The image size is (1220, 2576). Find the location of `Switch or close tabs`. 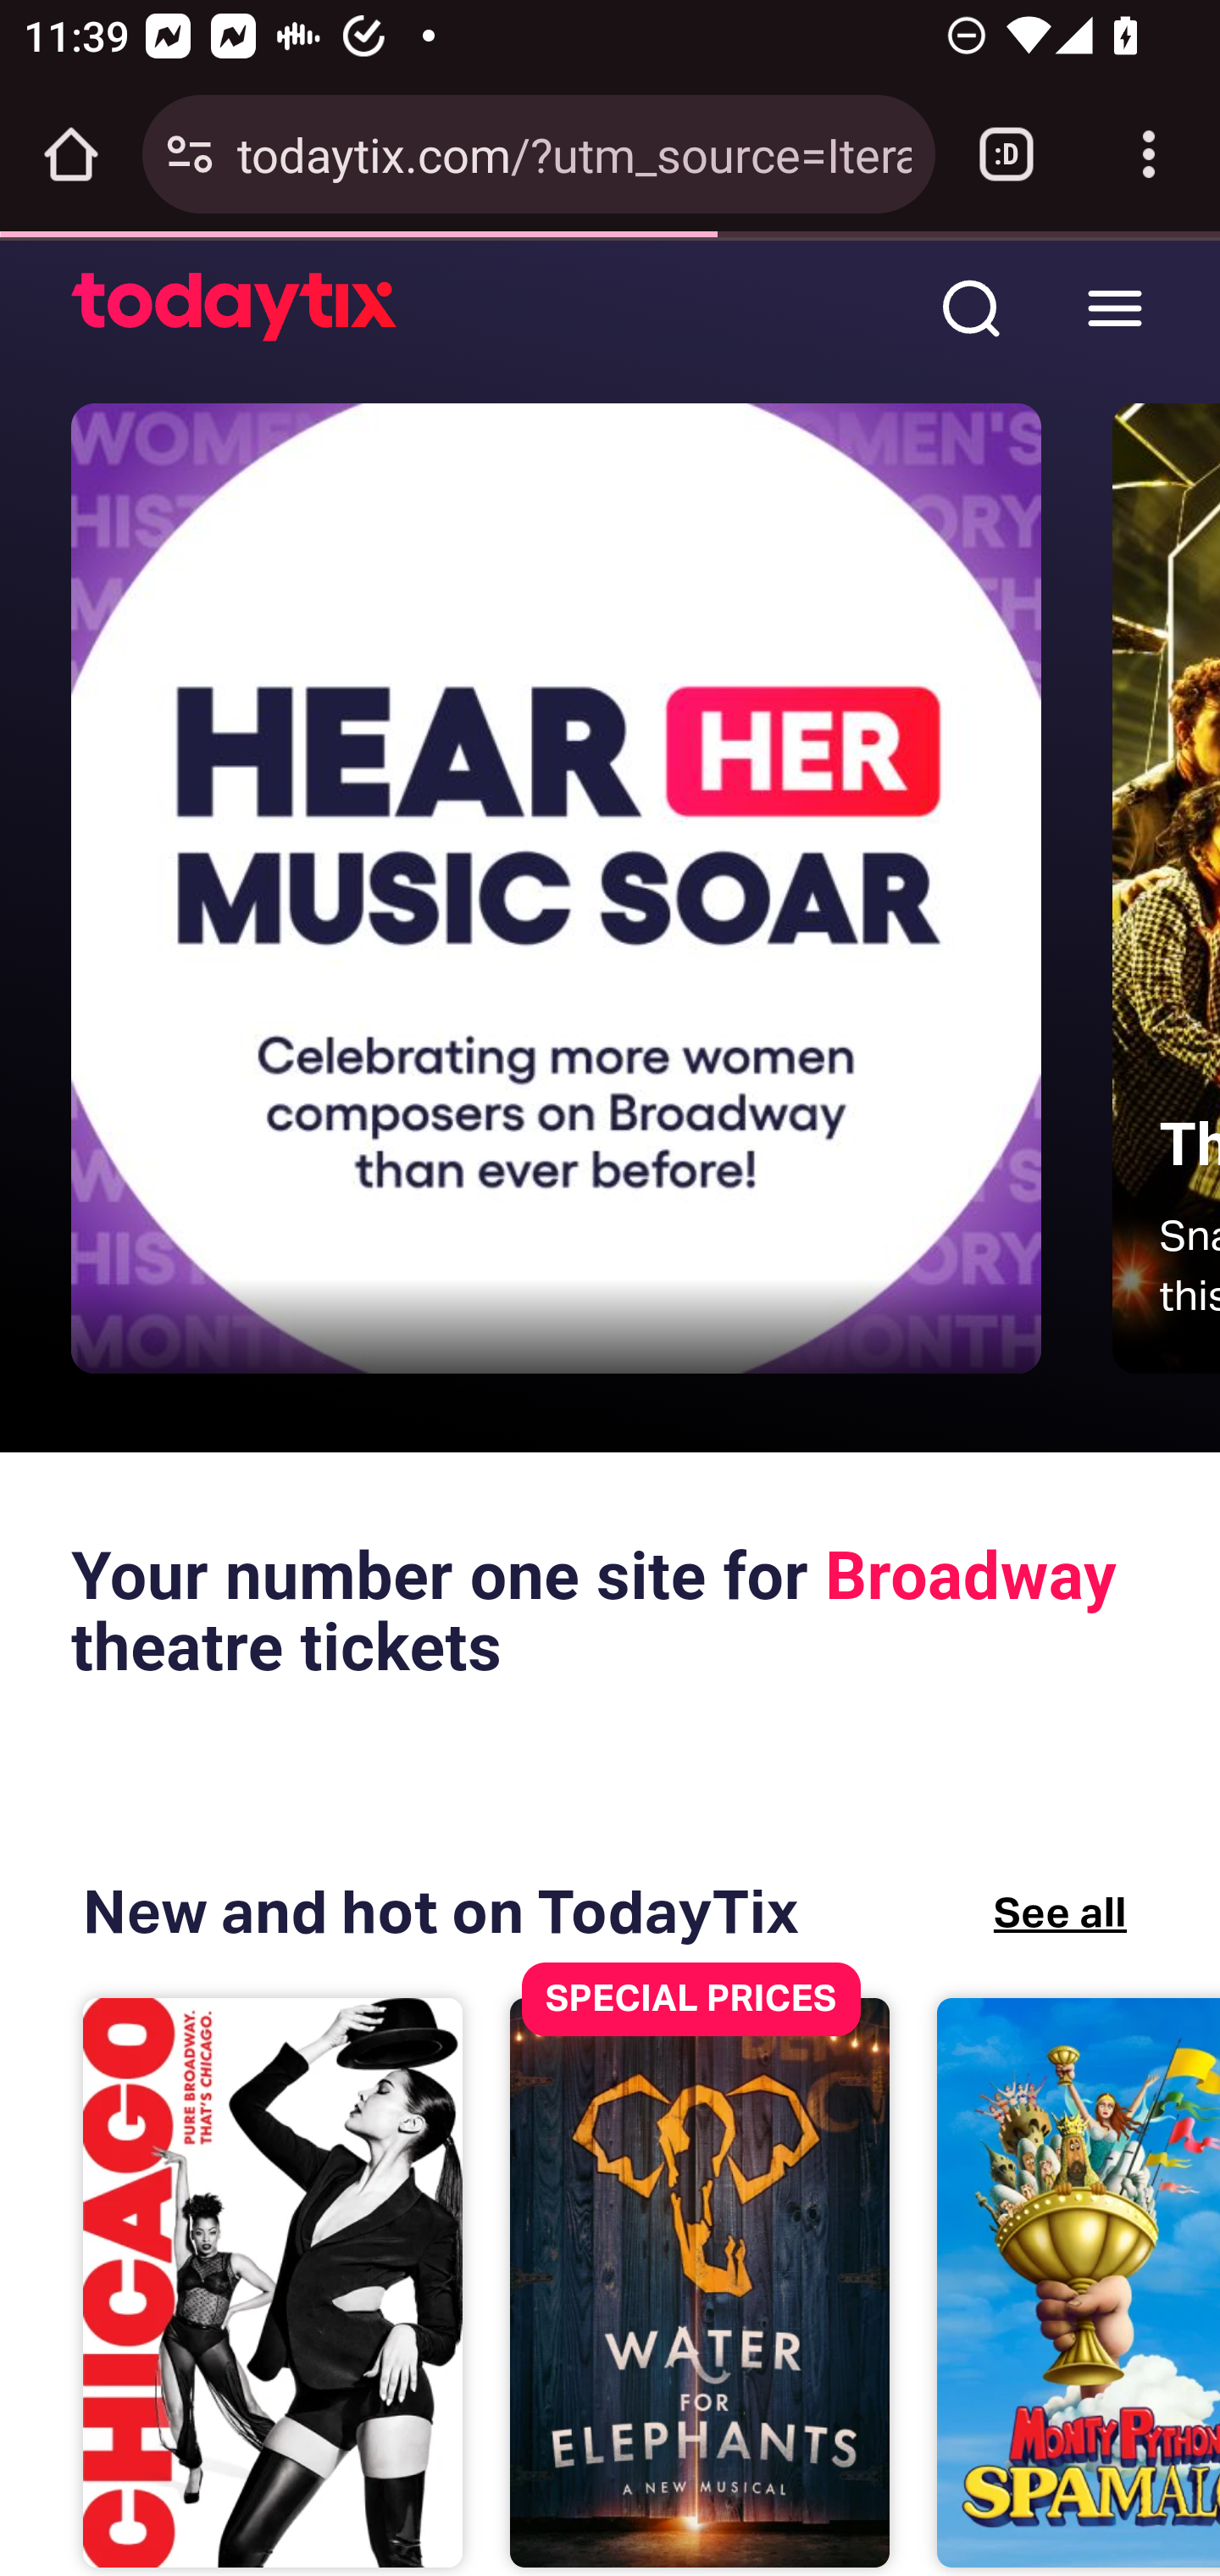

Switch or close tabs is located at coordinates (1006, 154).